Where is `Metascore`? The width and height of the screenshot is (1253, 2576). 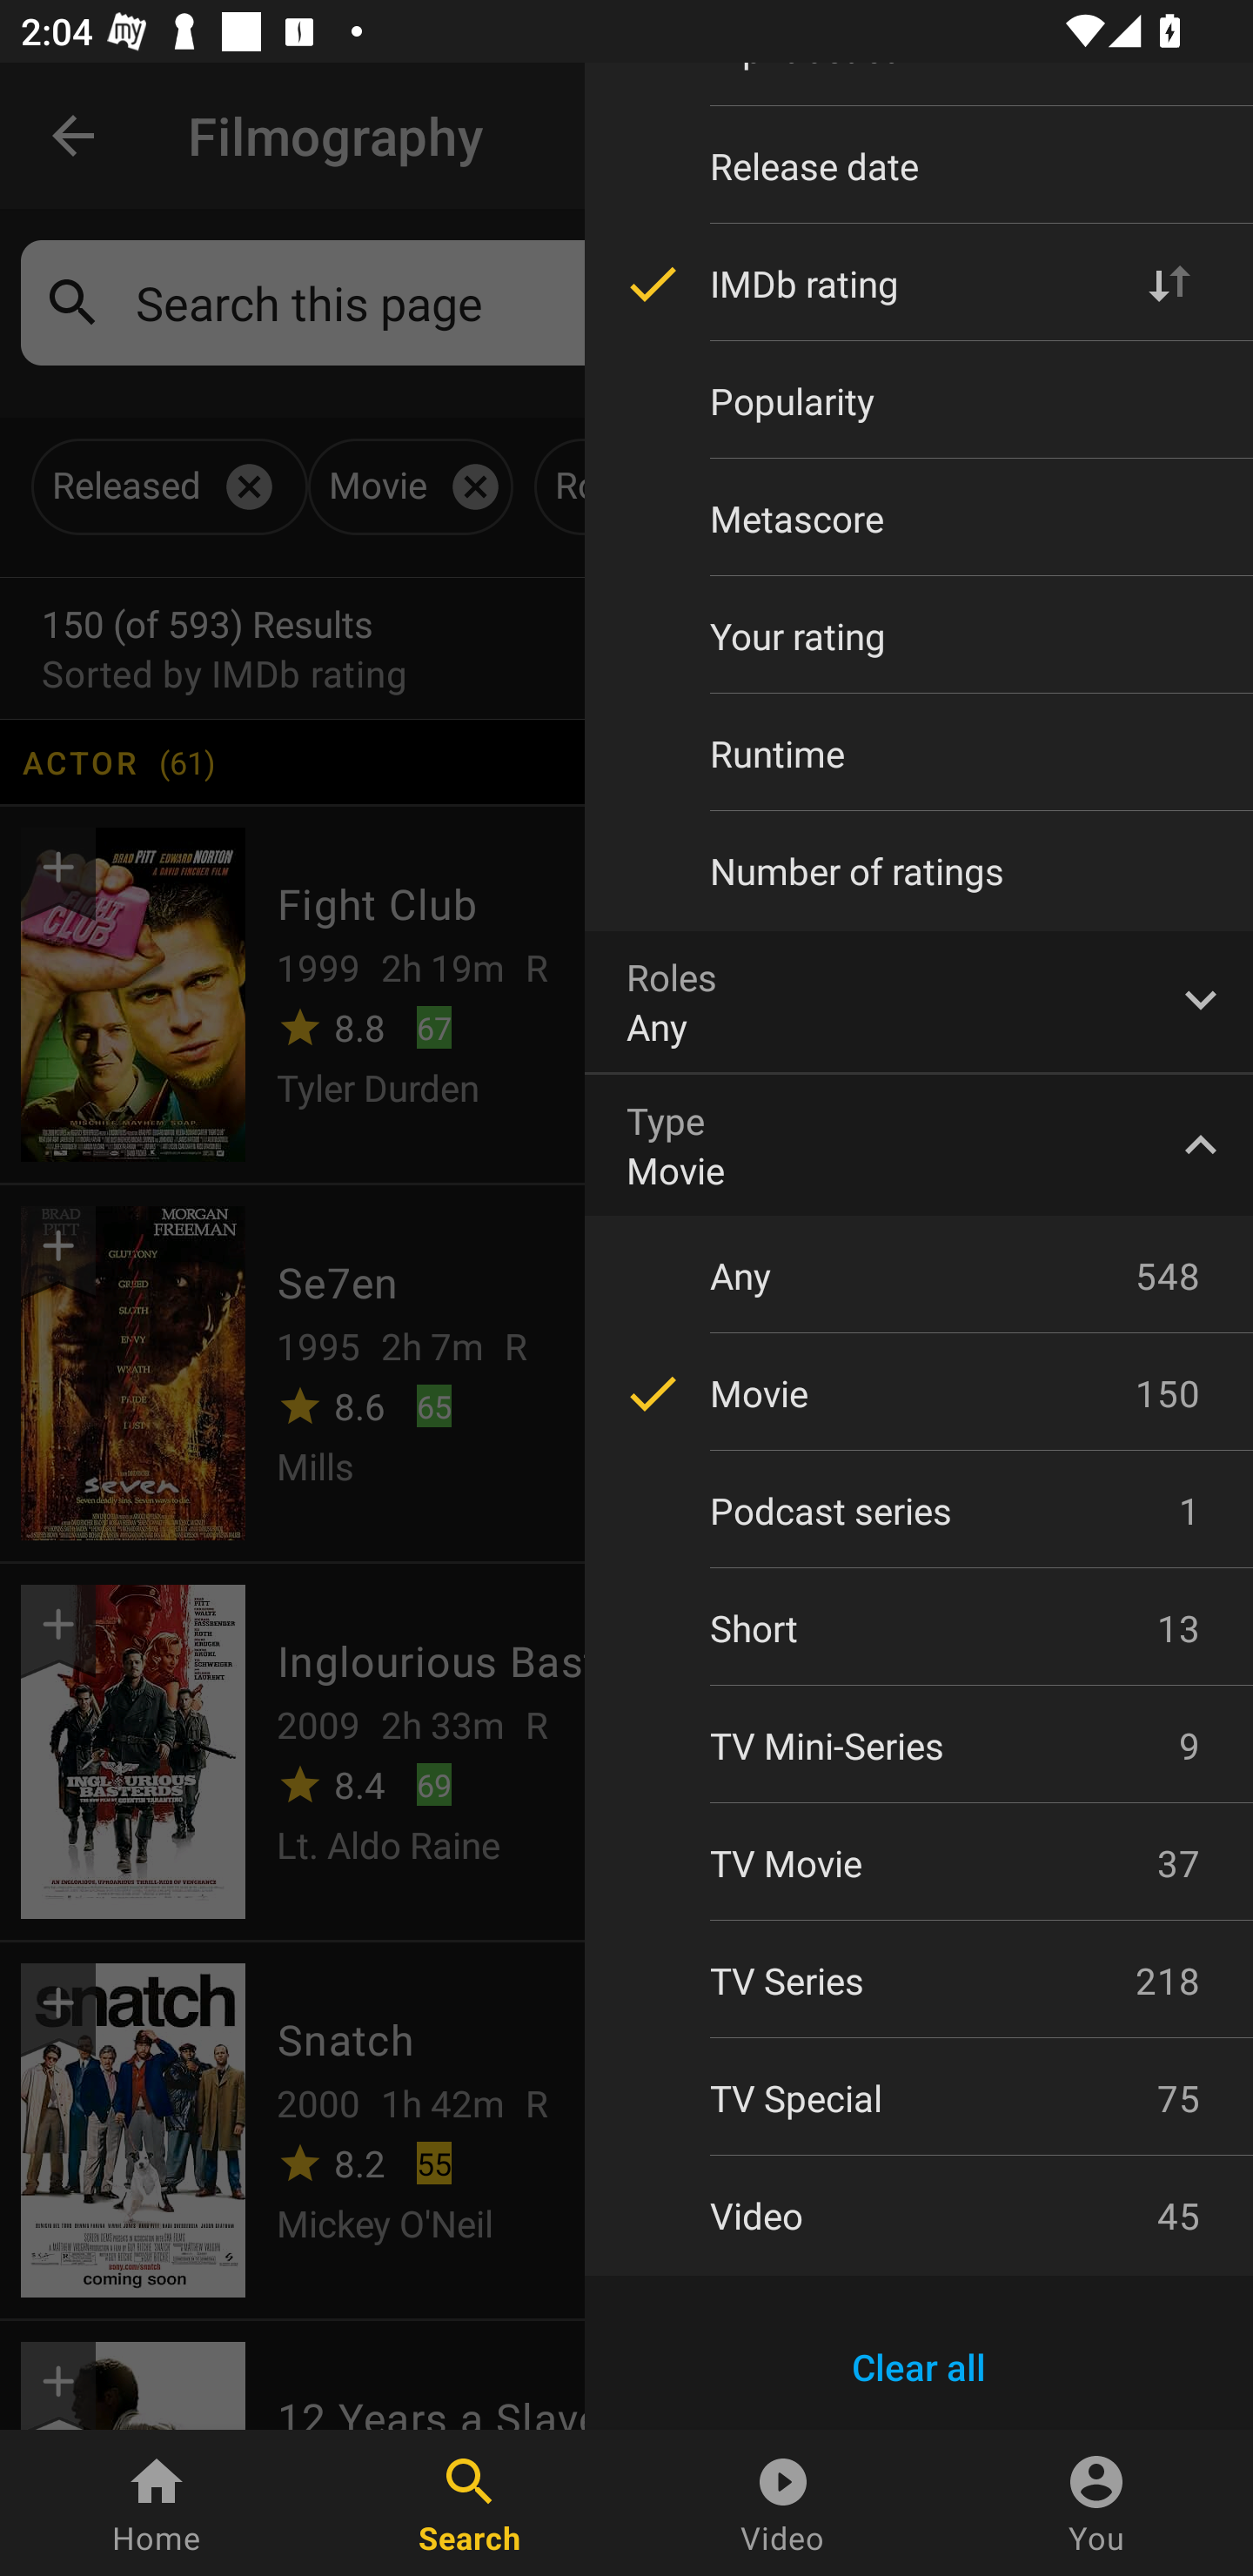 Metascore is located at coordinates (919, 519).